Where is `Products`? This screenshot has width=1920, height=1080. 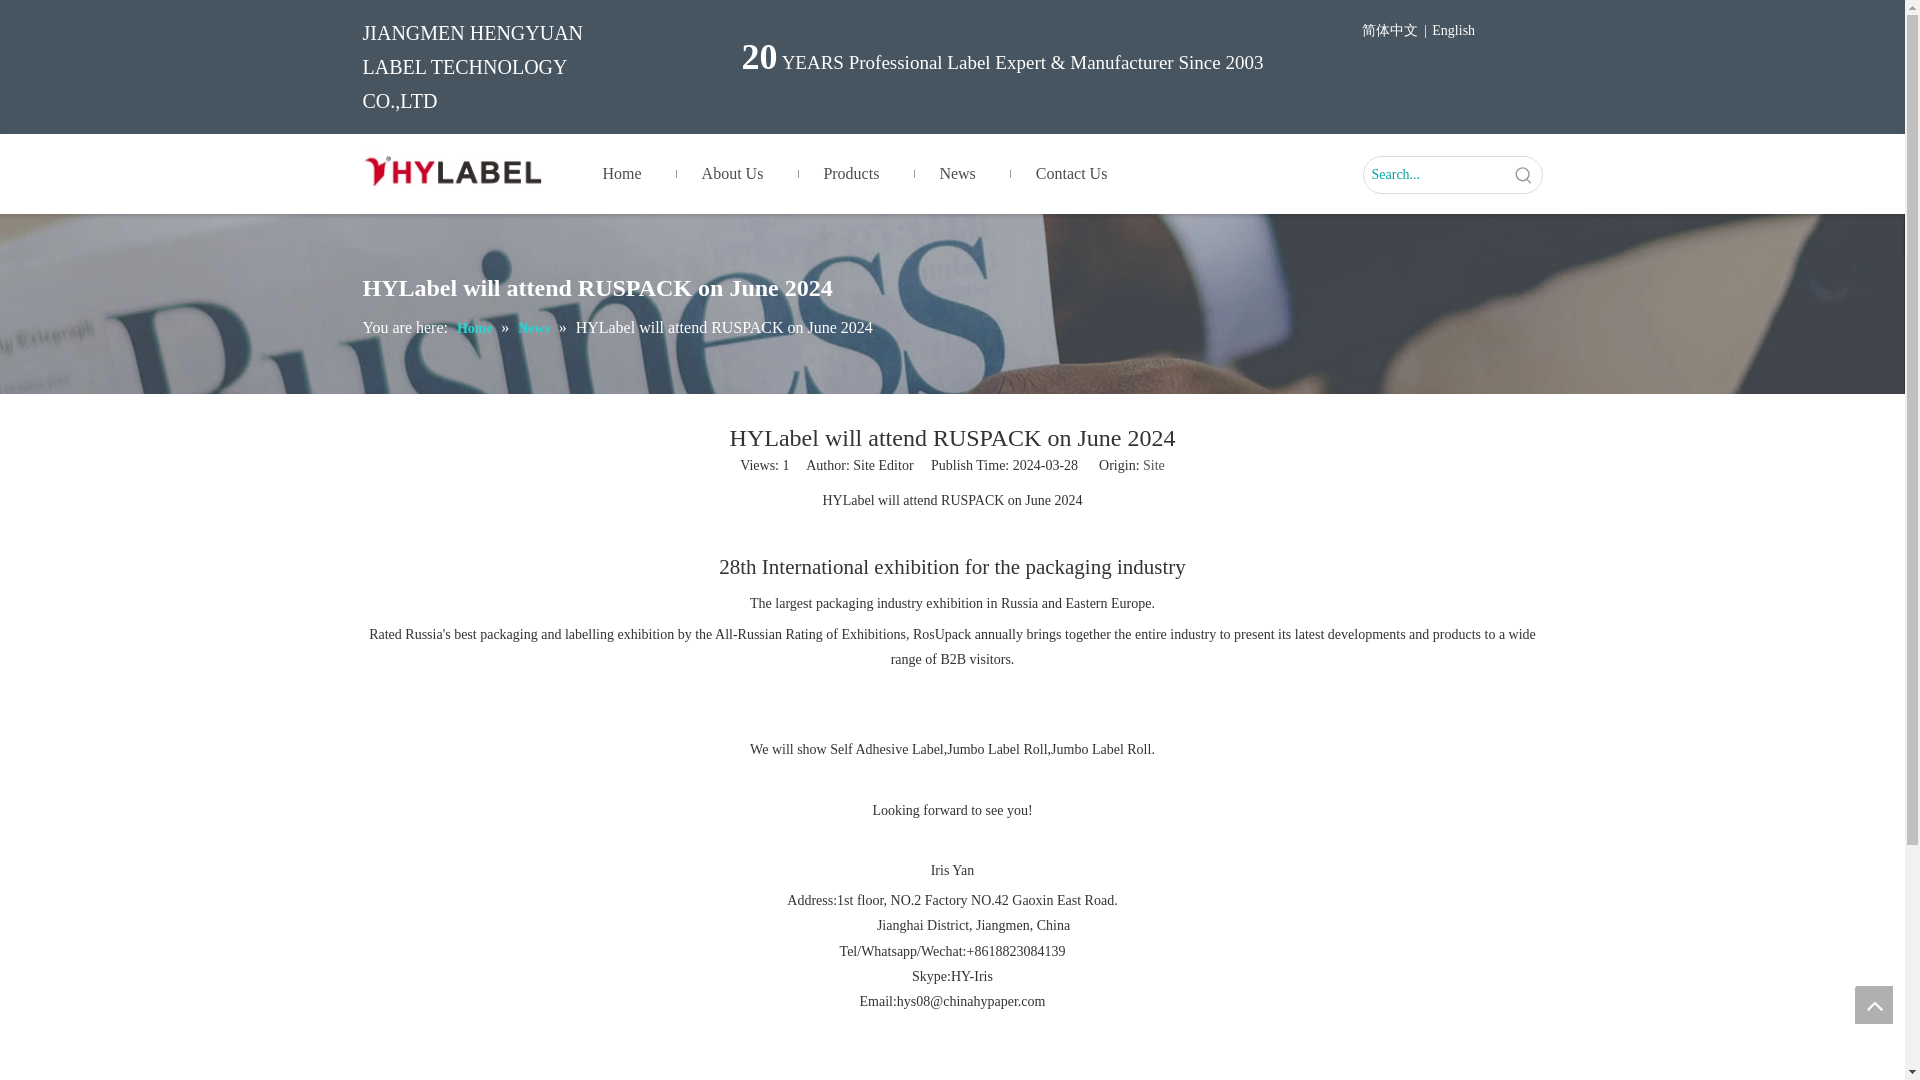
Products is located at coordinates (850, 174).